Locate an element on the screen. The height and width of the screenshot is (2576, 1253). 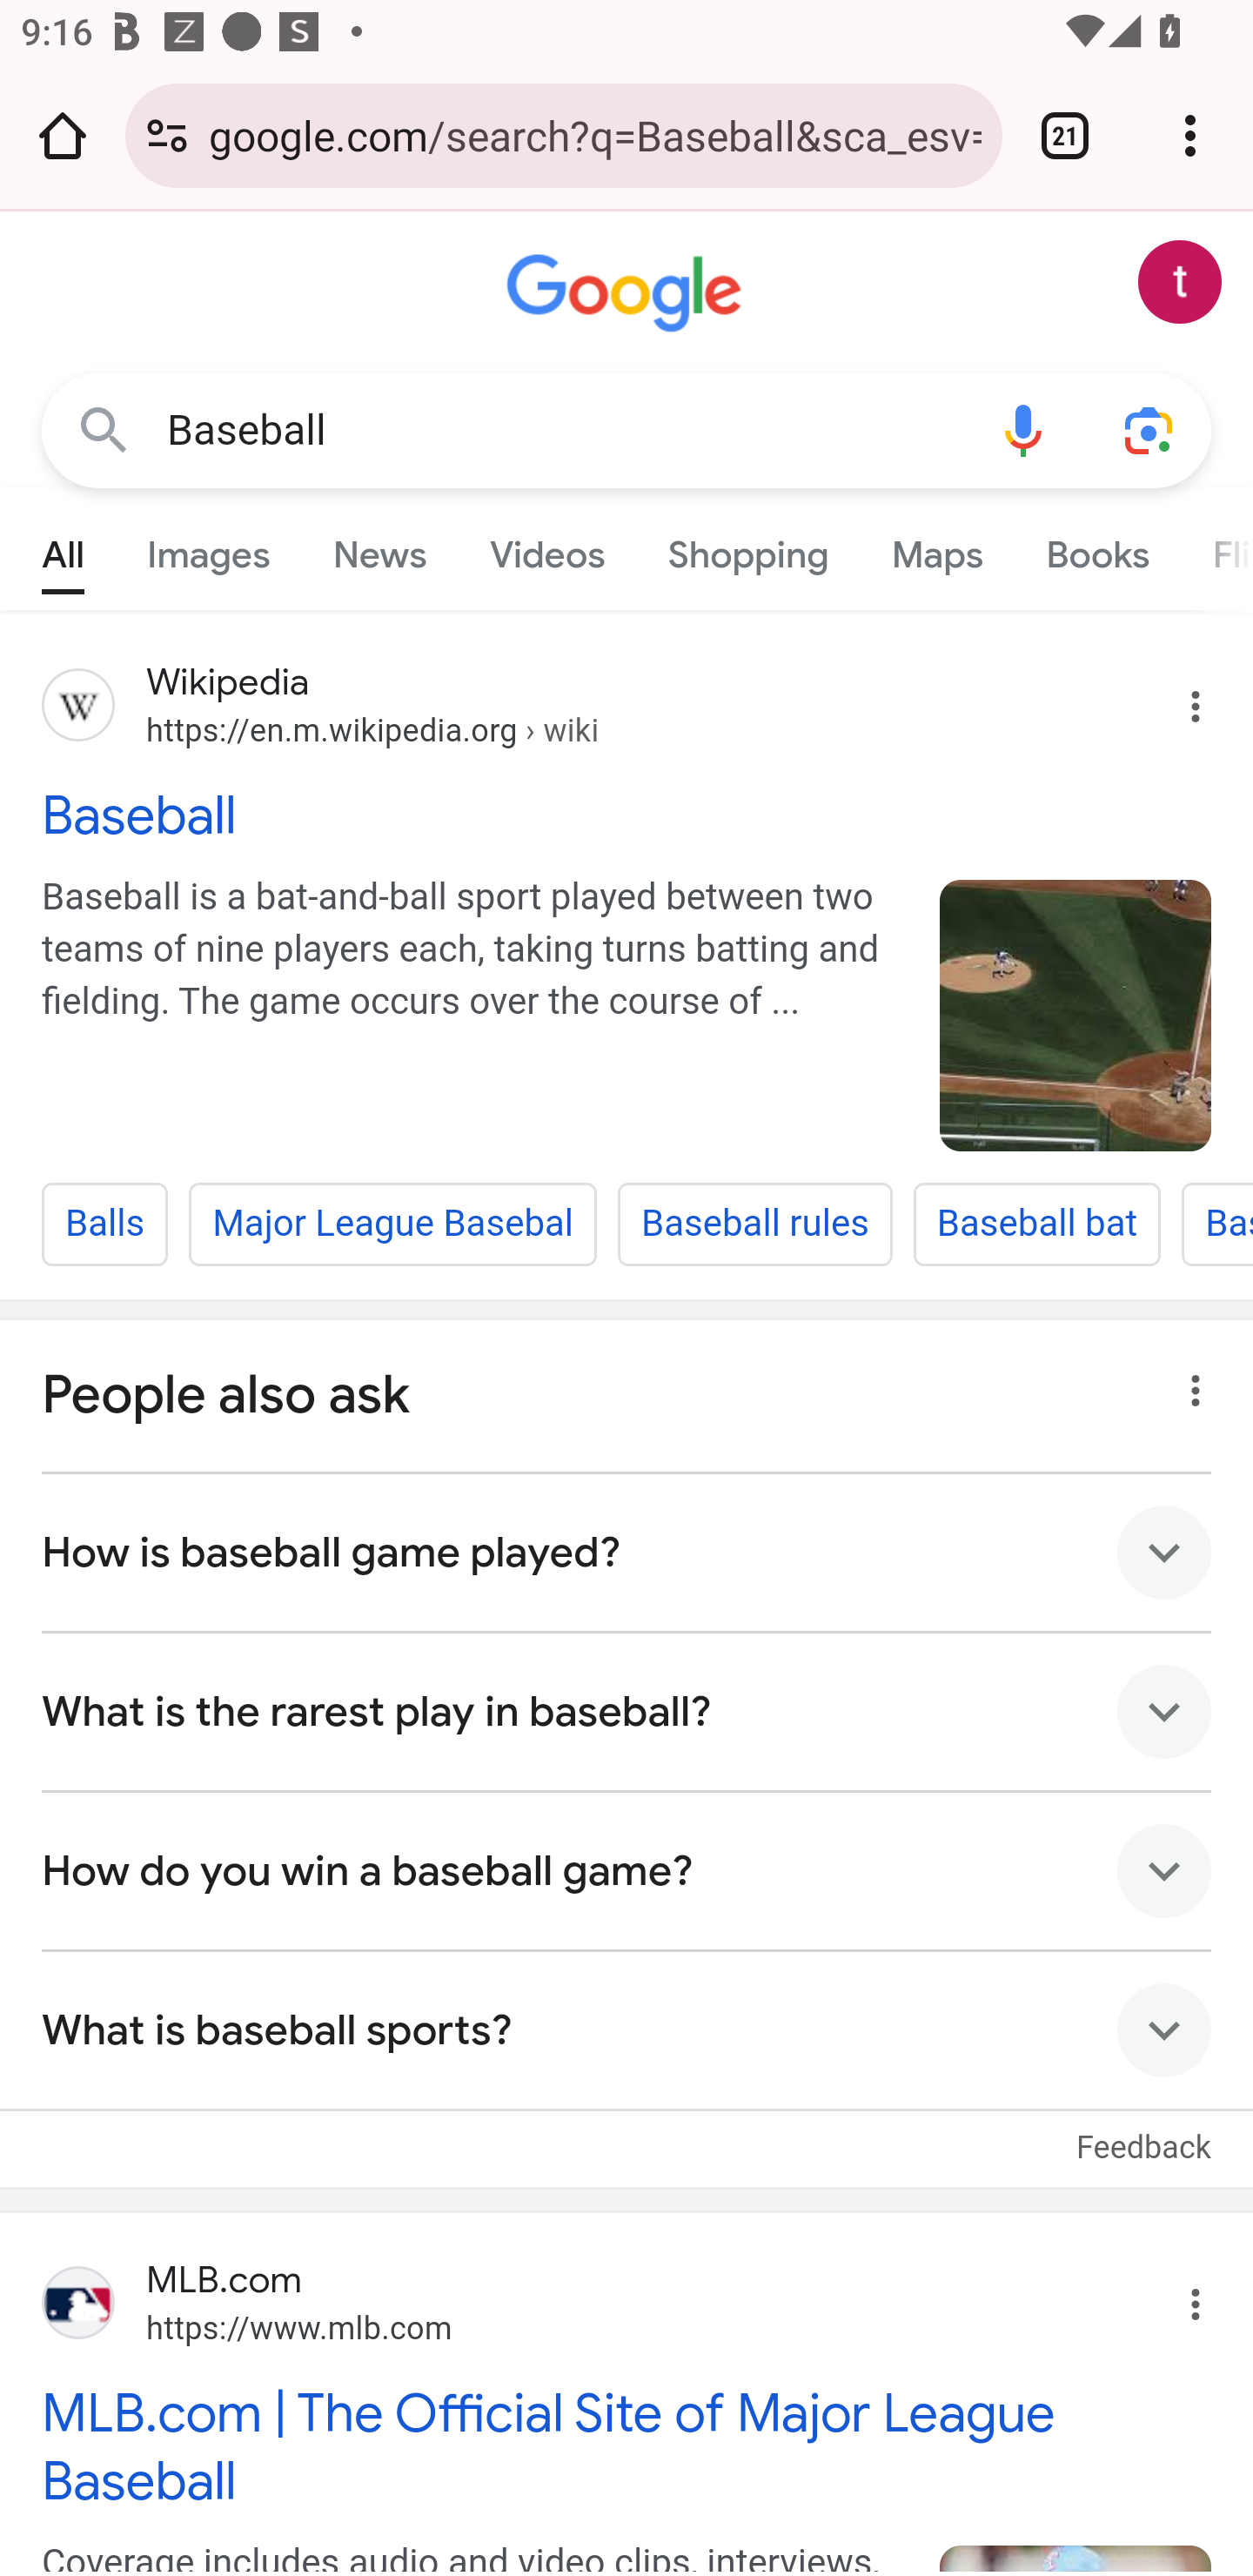
Baseball rules is located at coordinates (754, 1224).